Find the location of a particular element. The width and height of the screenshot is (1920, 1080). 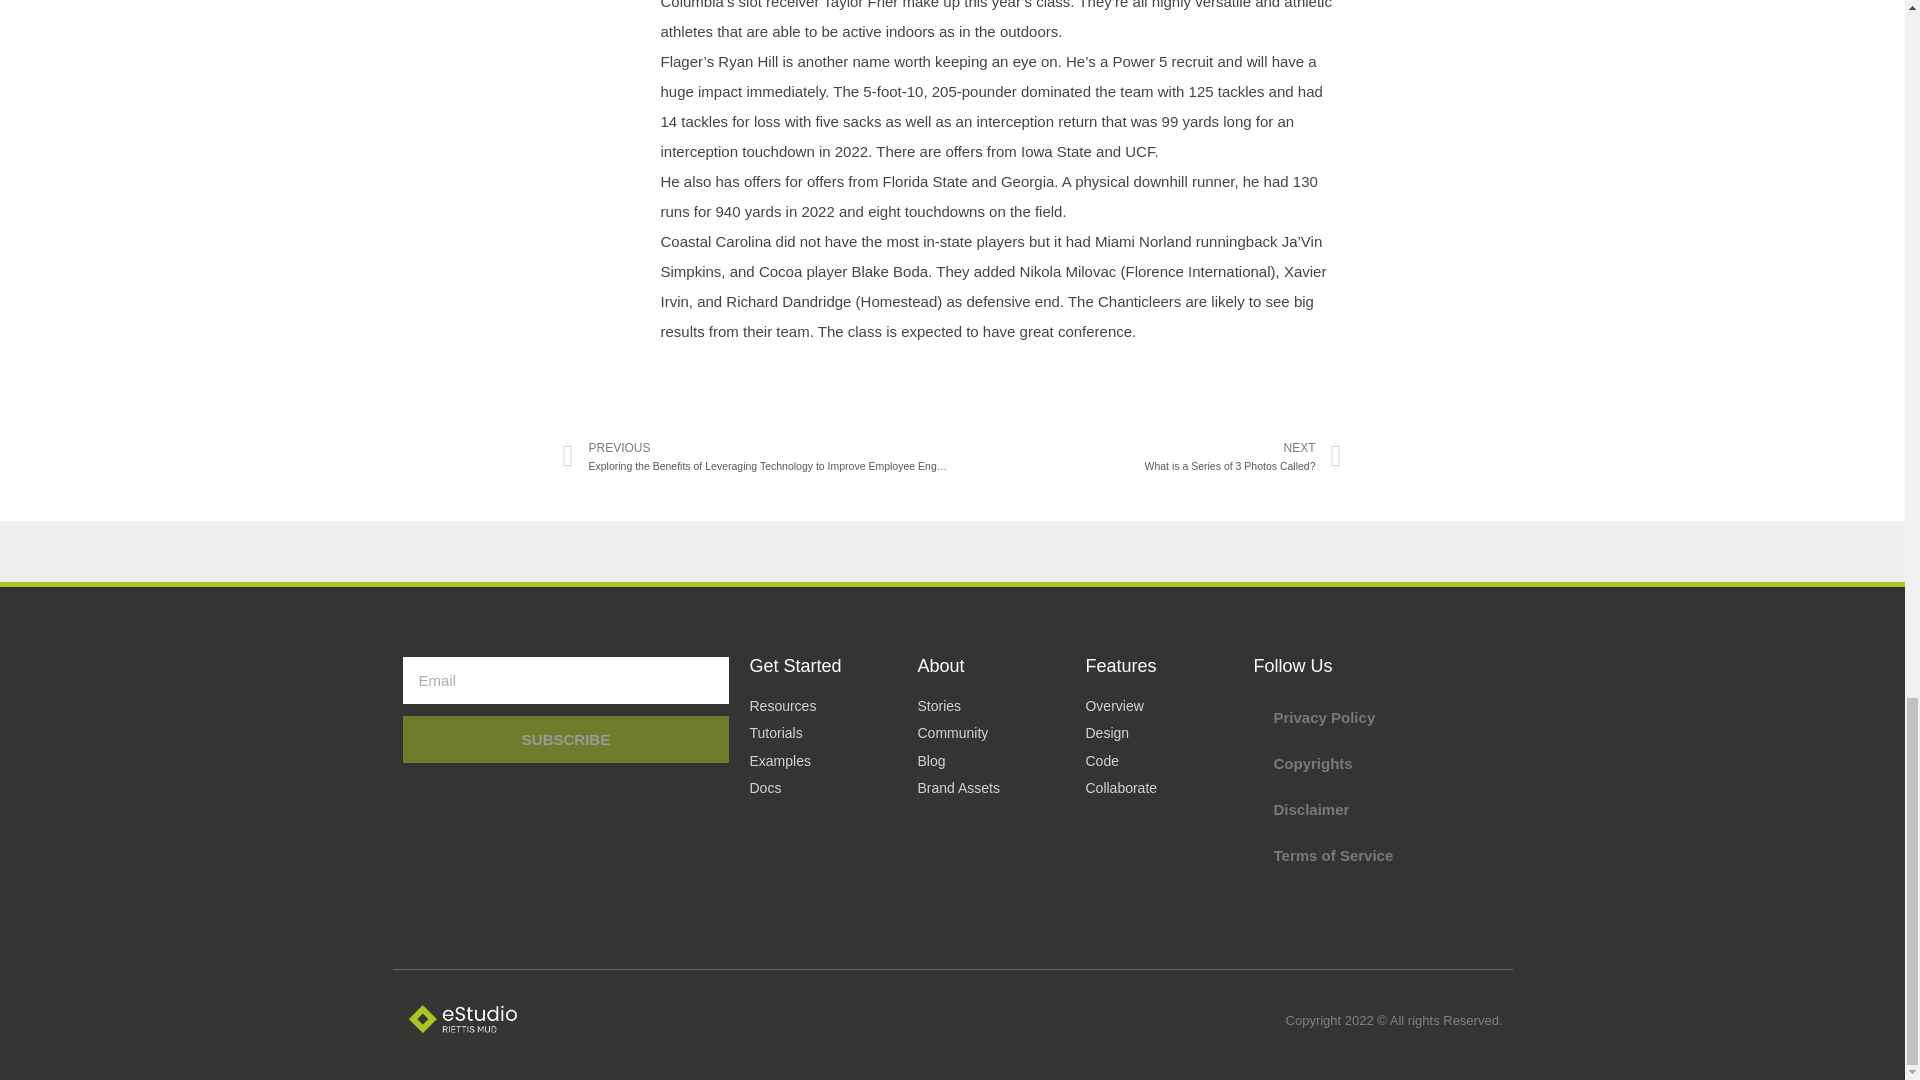

Disclaimer is located at coordinates (565, 739).